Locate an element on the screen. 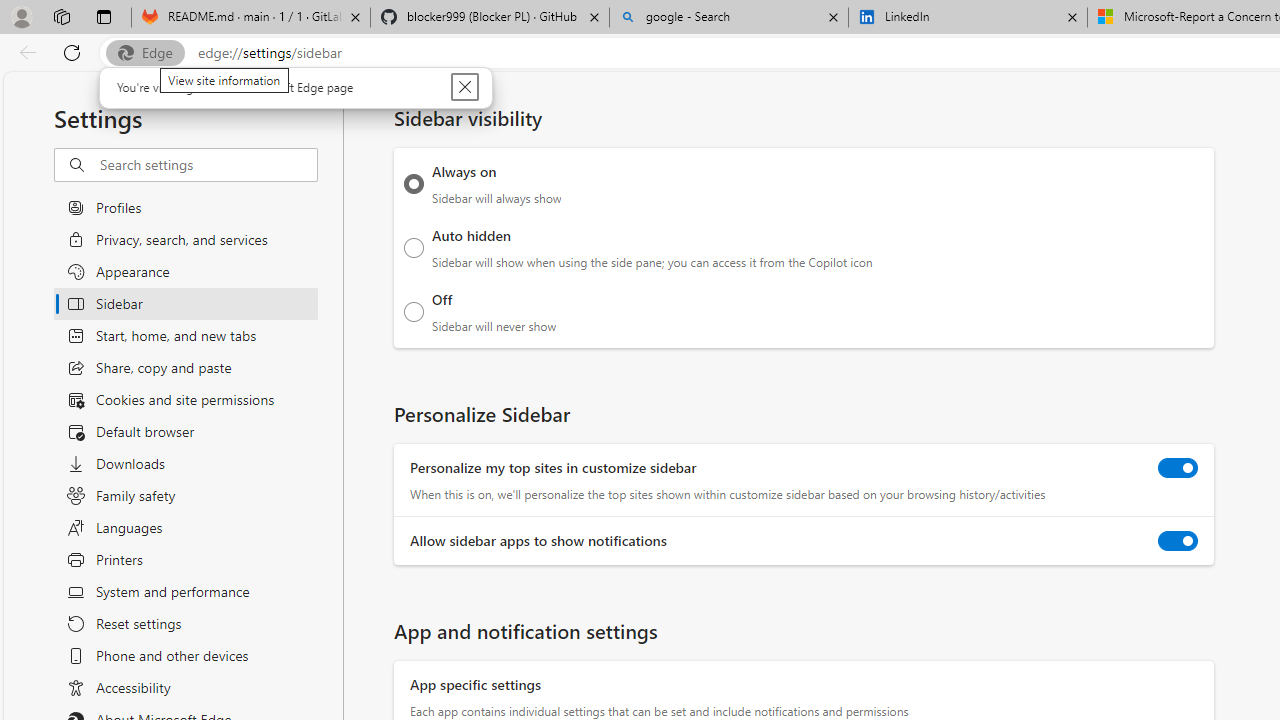 This screenshot has height=720, width=1280. Off Sidebar will never show is located at coordinates (414, 311).